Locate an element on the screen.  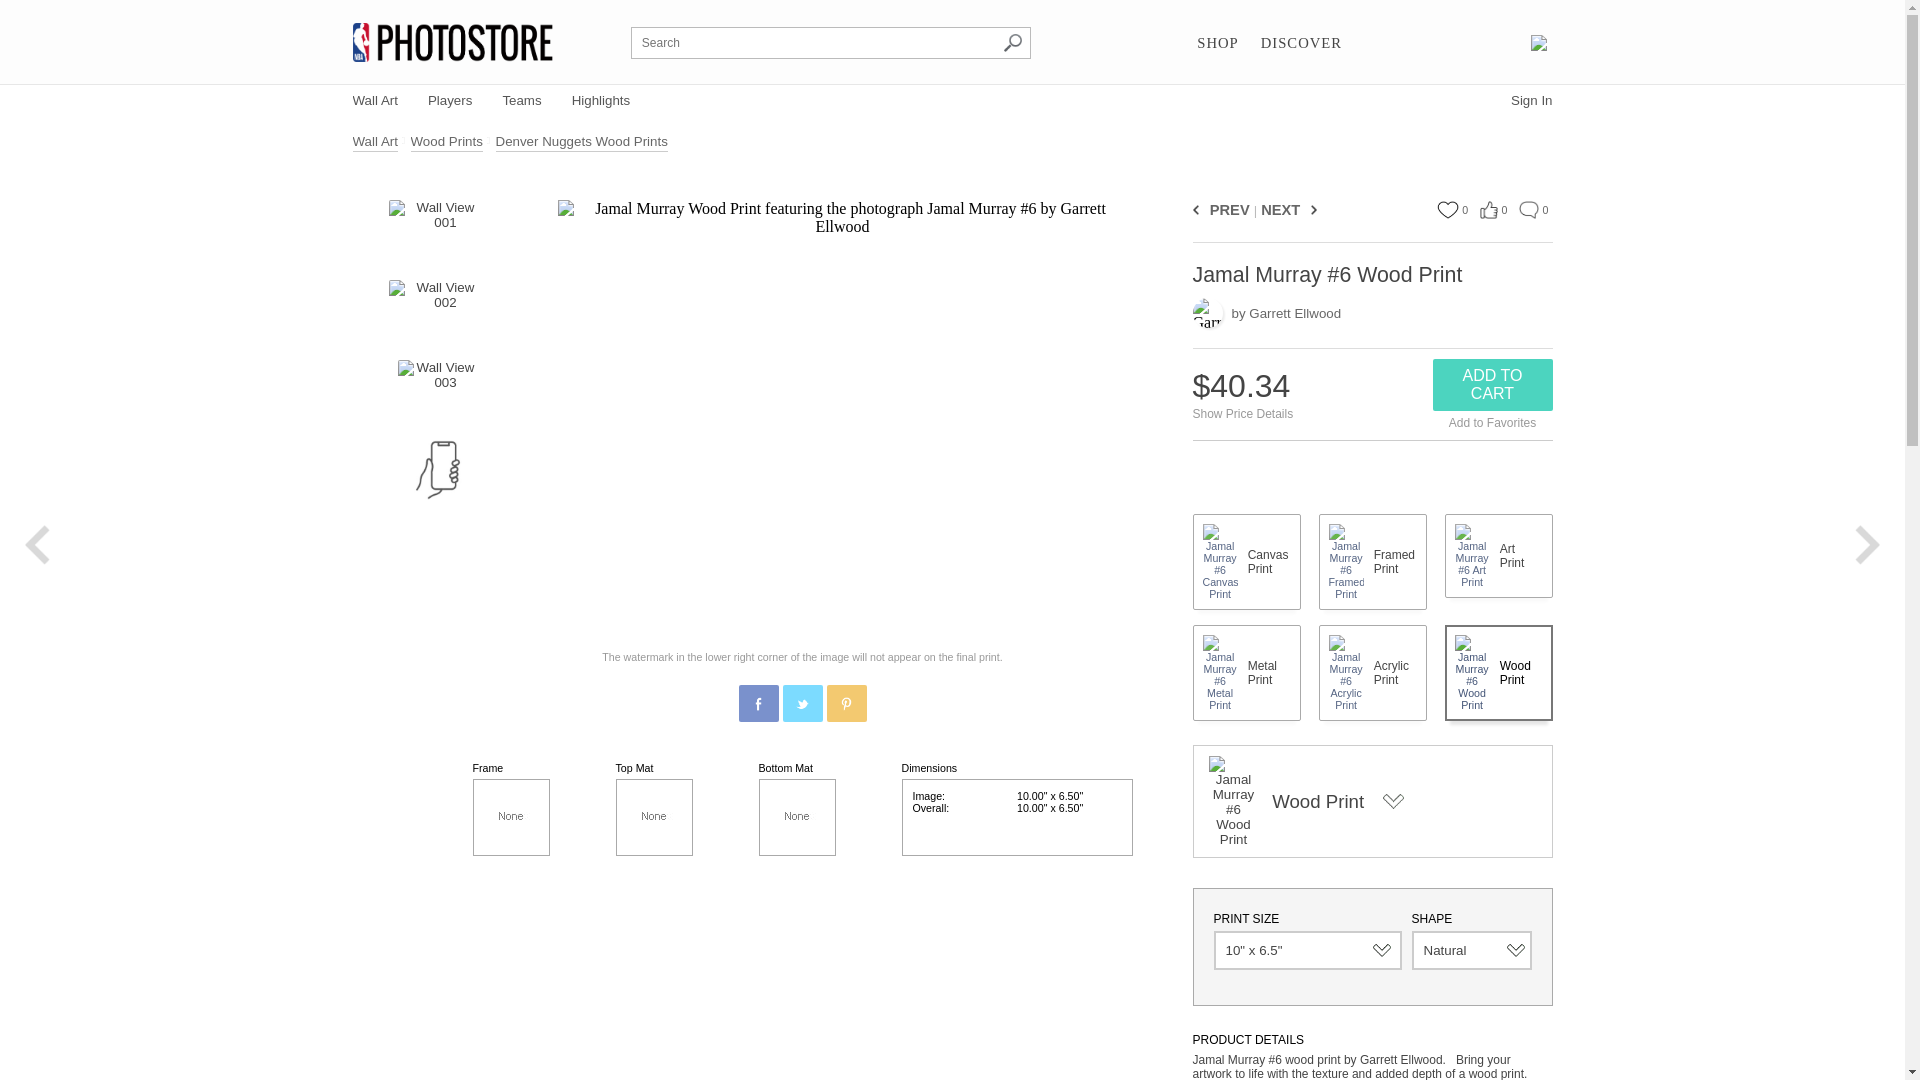
NBA Photo Store is located at coordinates (452, 42).